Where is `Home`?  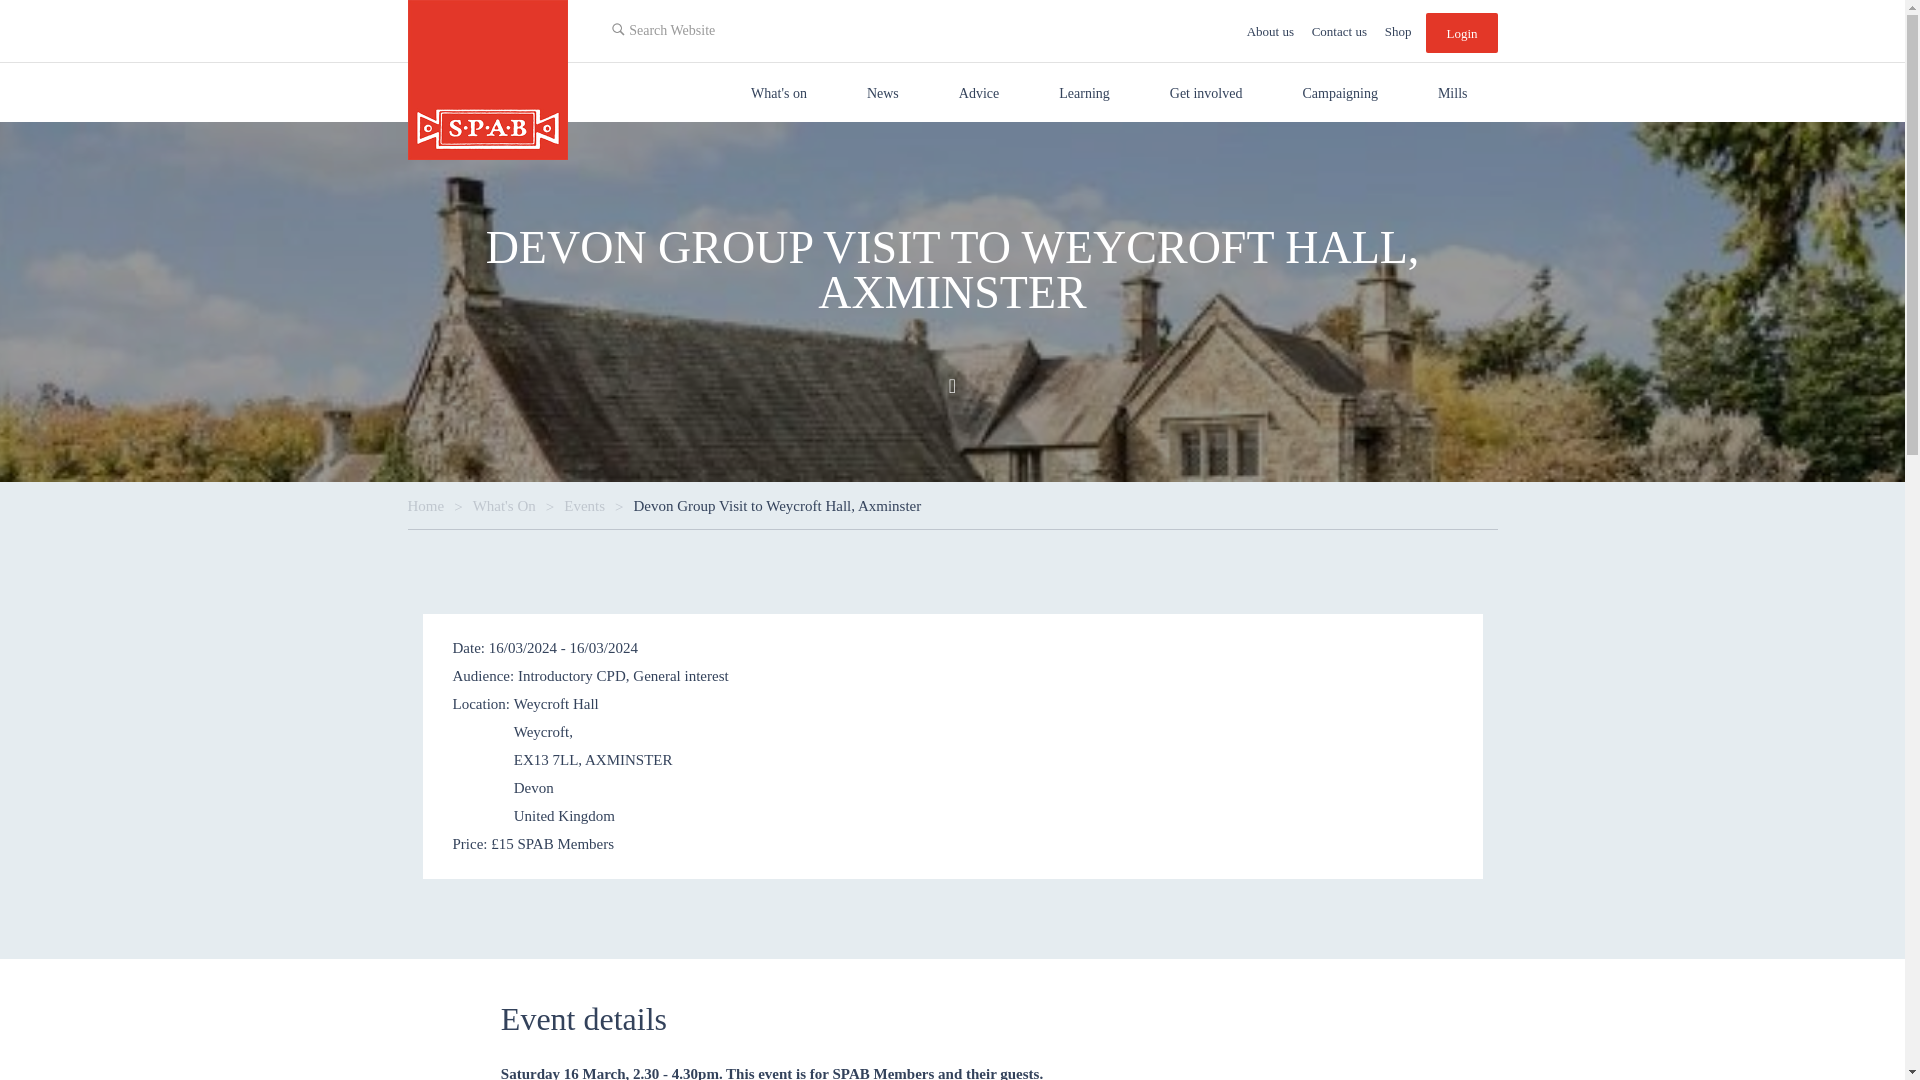 Home is located at coordinates (488, 80).